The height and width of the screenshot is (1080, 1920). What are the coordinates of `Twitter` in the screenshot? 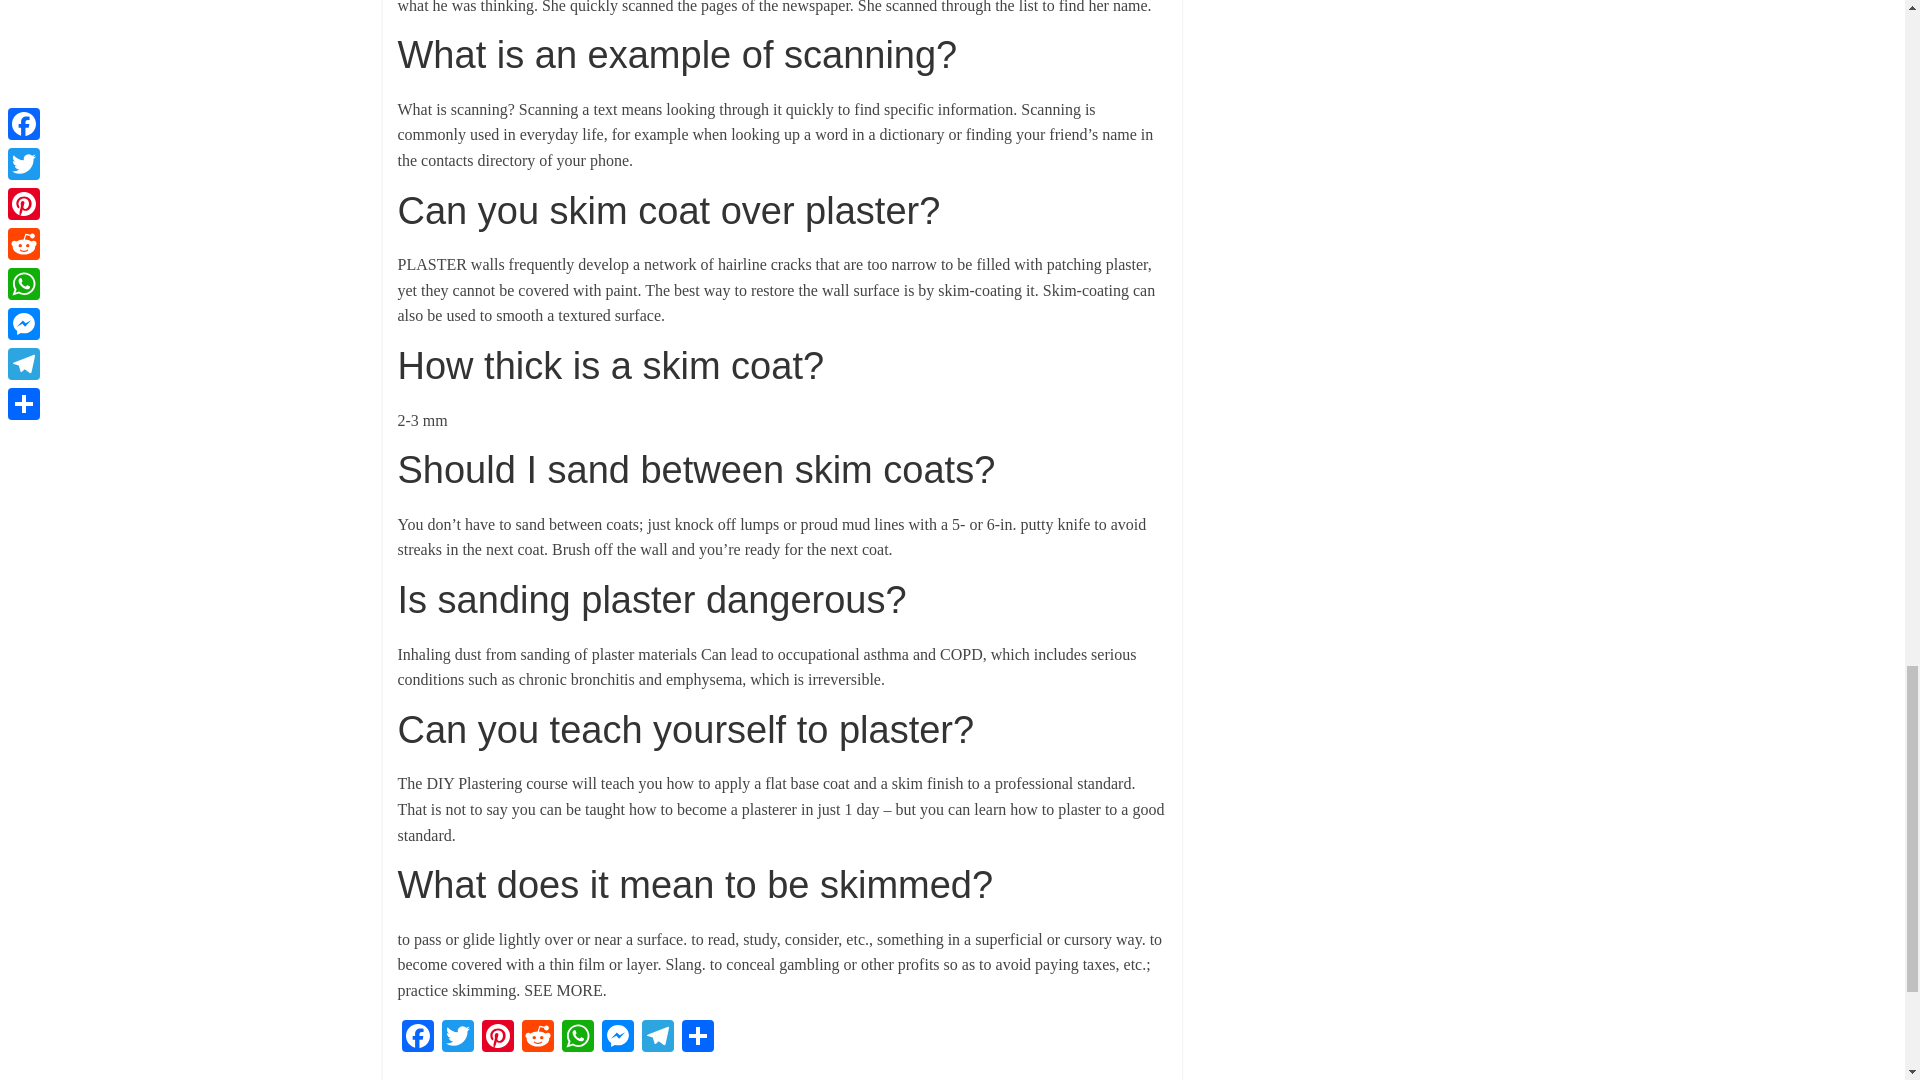 It's located at (458, 1038).